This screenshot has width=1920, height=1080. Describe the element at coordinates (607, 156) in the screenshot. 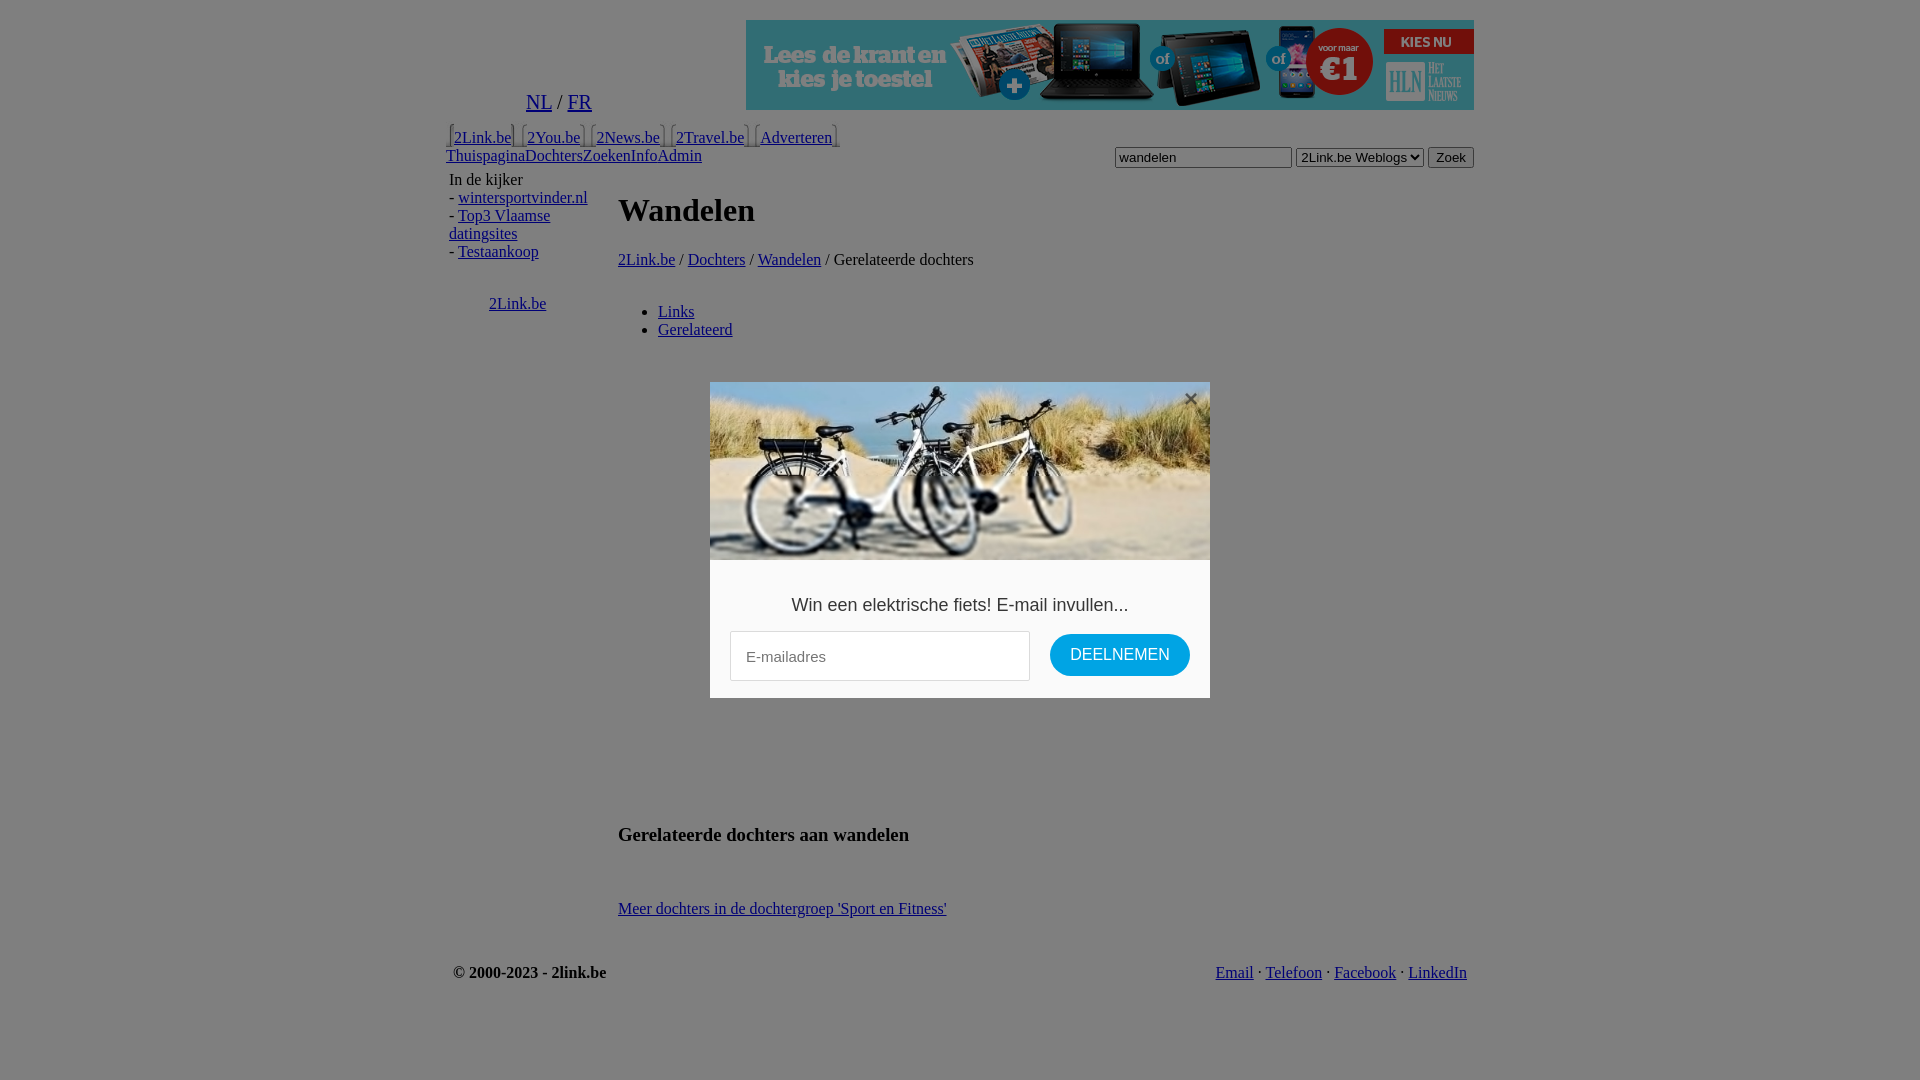

I see `Zoeken` at that location.